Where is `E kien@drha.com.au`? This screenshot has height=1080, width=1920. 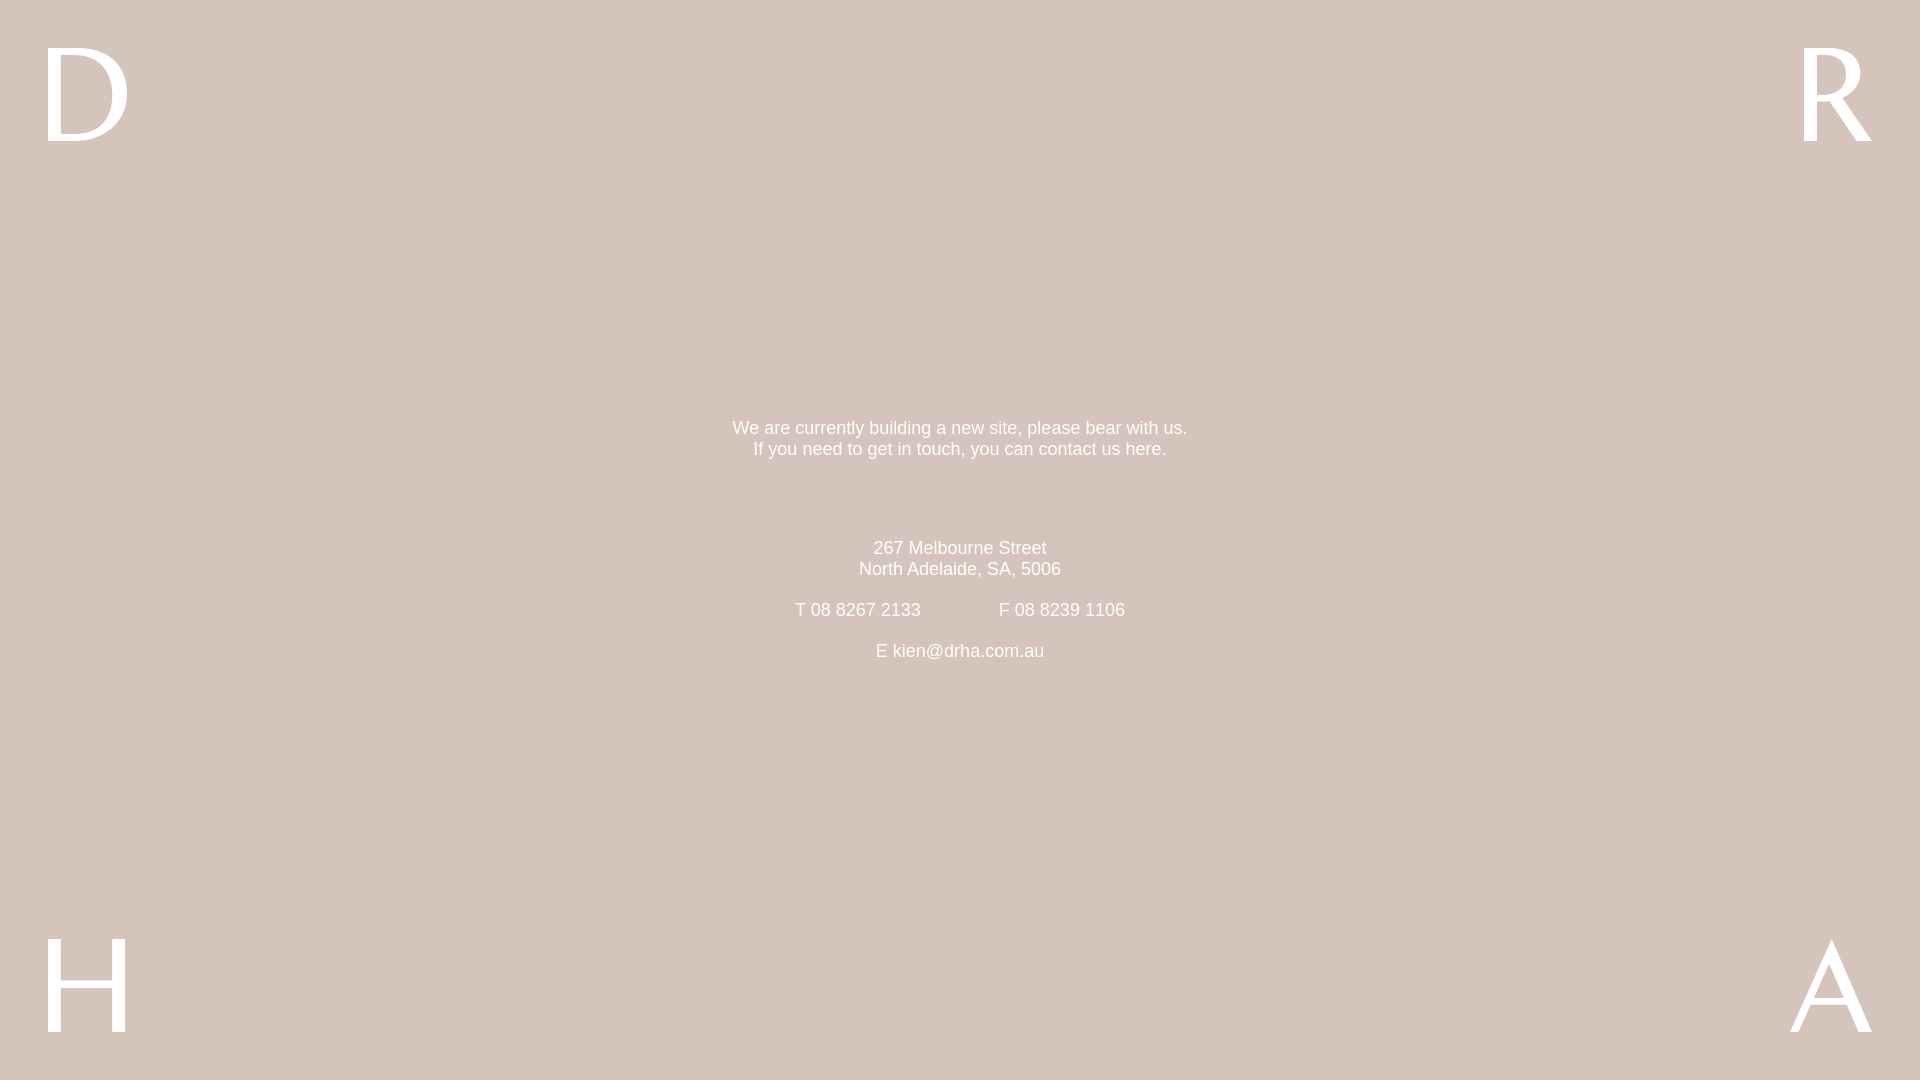 E kien@drha.com.au is located at coordinates (960, 651).